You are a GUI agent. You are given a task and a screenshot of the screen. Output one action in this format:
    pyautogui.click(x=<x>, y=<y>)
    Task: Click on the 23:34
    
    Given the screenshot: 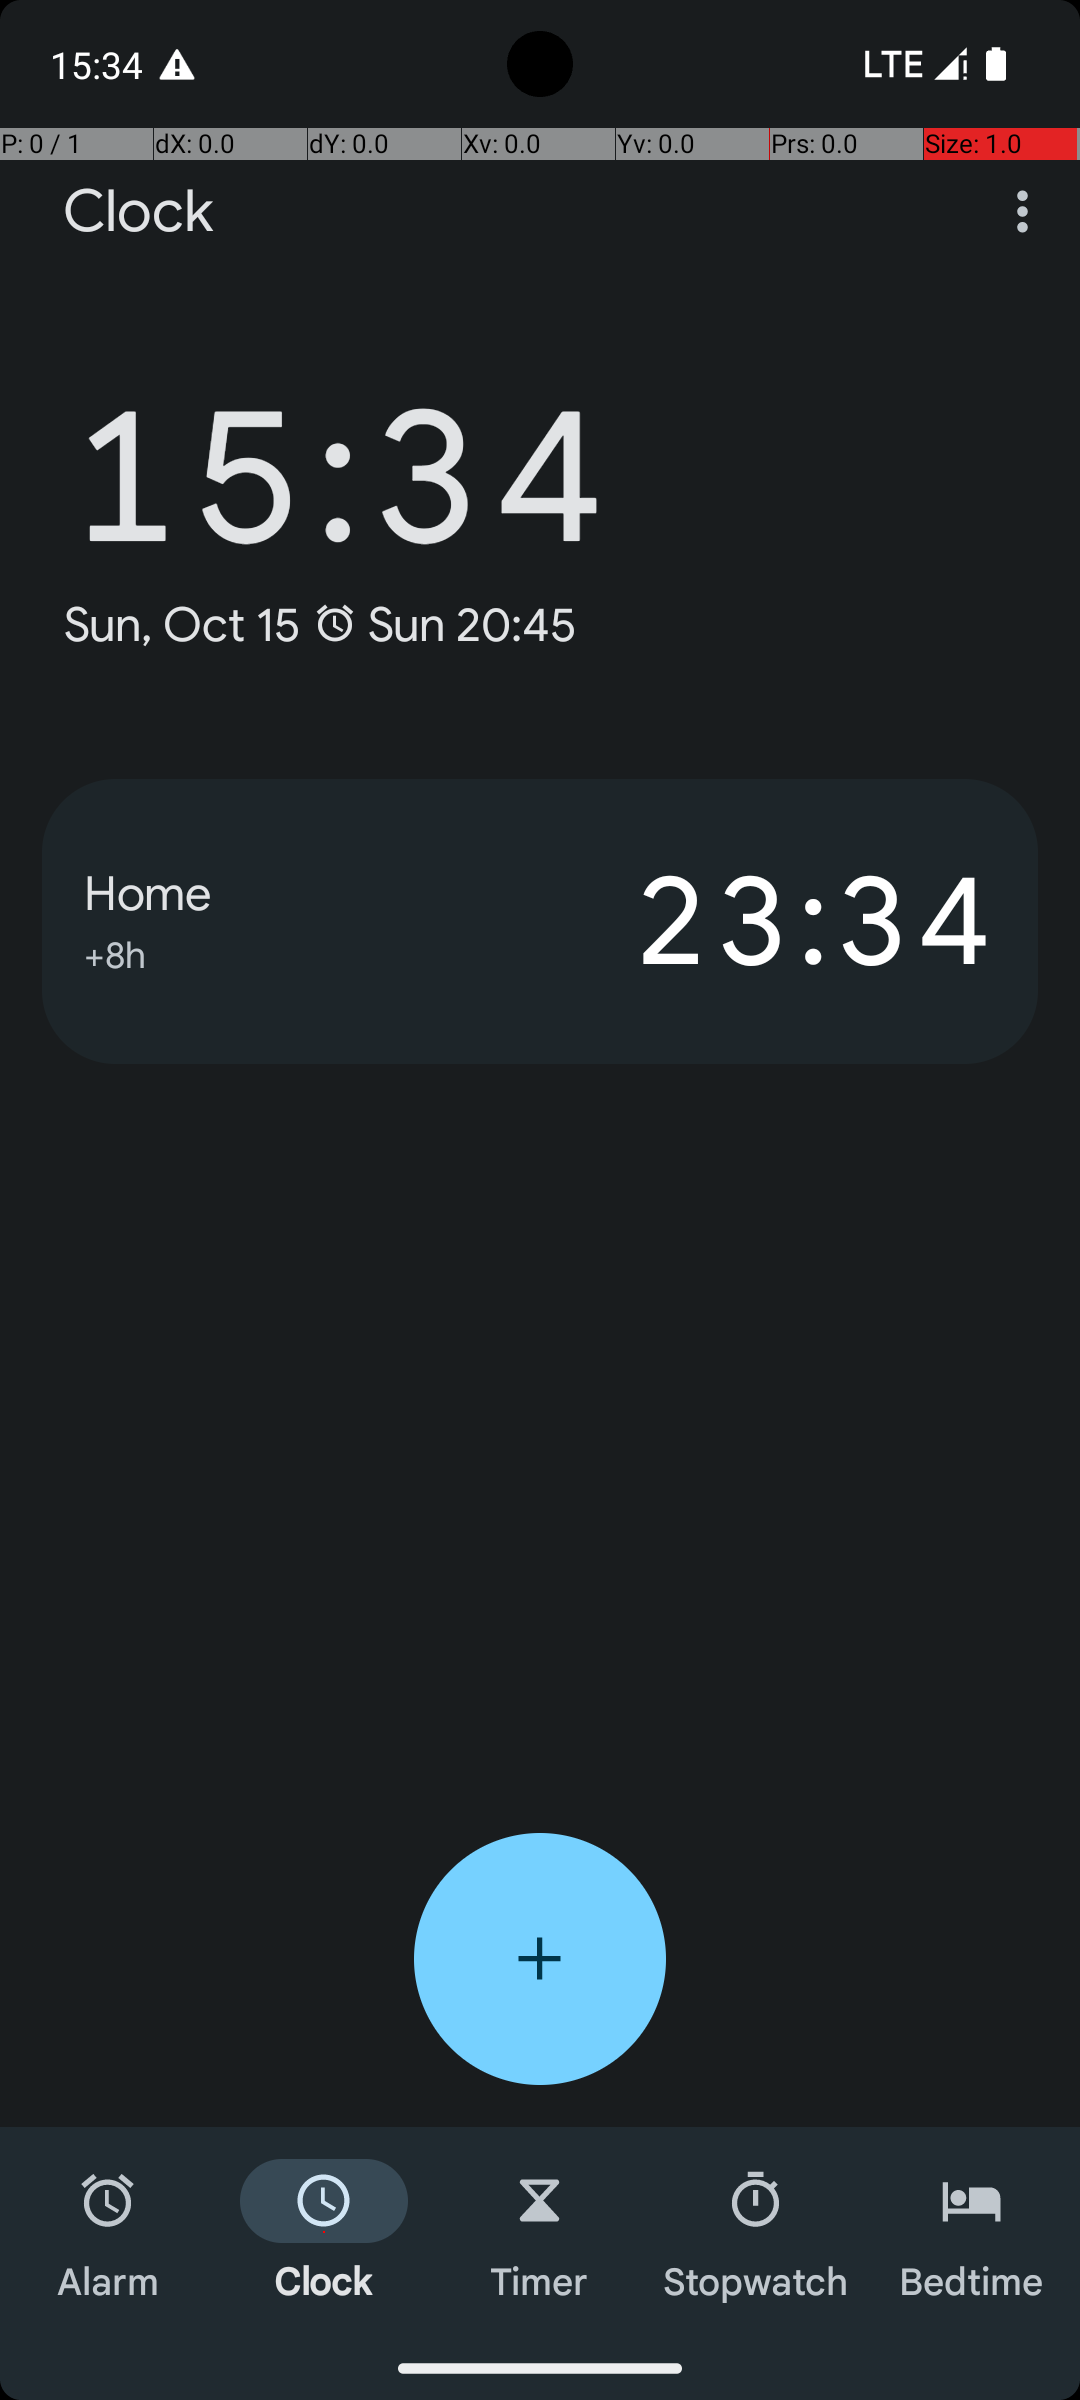 What is the action you would take?
    pyautogui.click(x=768, y=921)
    